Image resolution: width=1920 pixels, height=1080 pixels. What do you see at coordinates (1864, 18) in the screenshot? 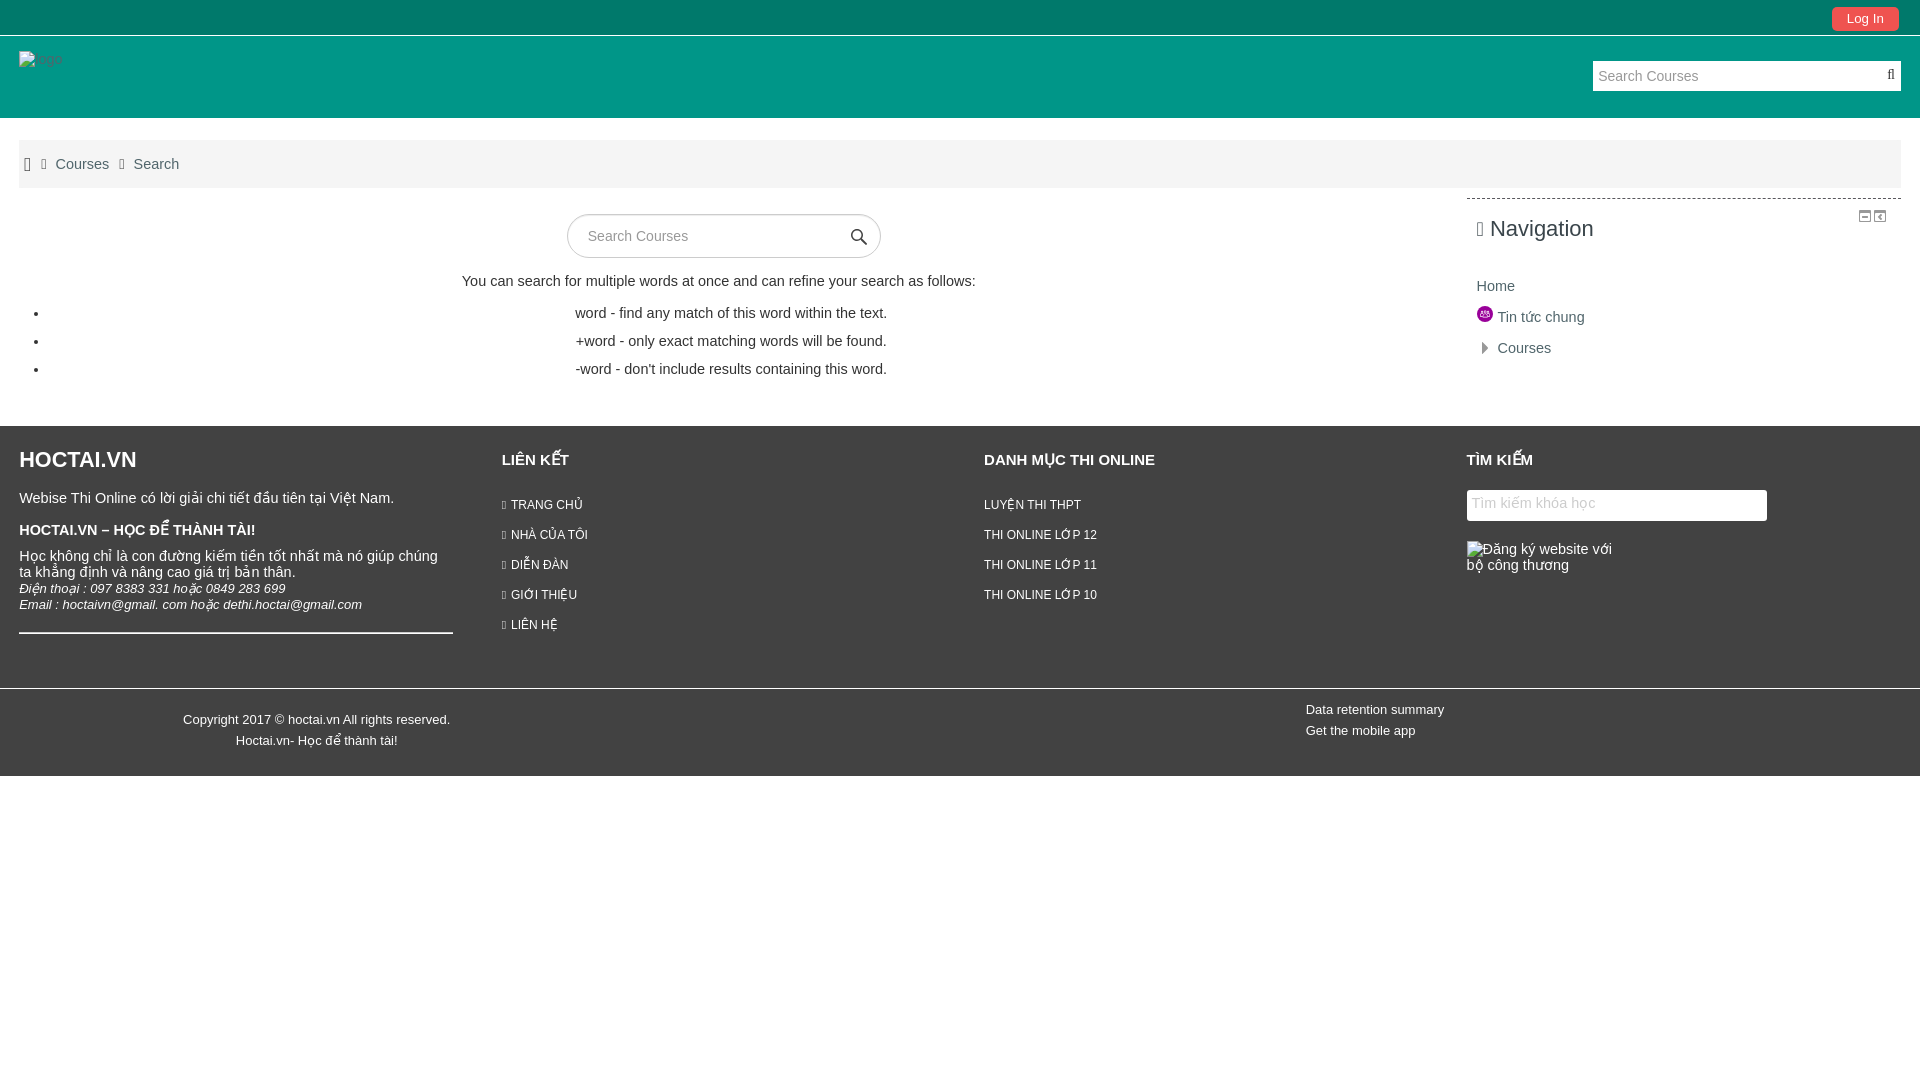
I see `Log In` at bounding box center [1864, 18].